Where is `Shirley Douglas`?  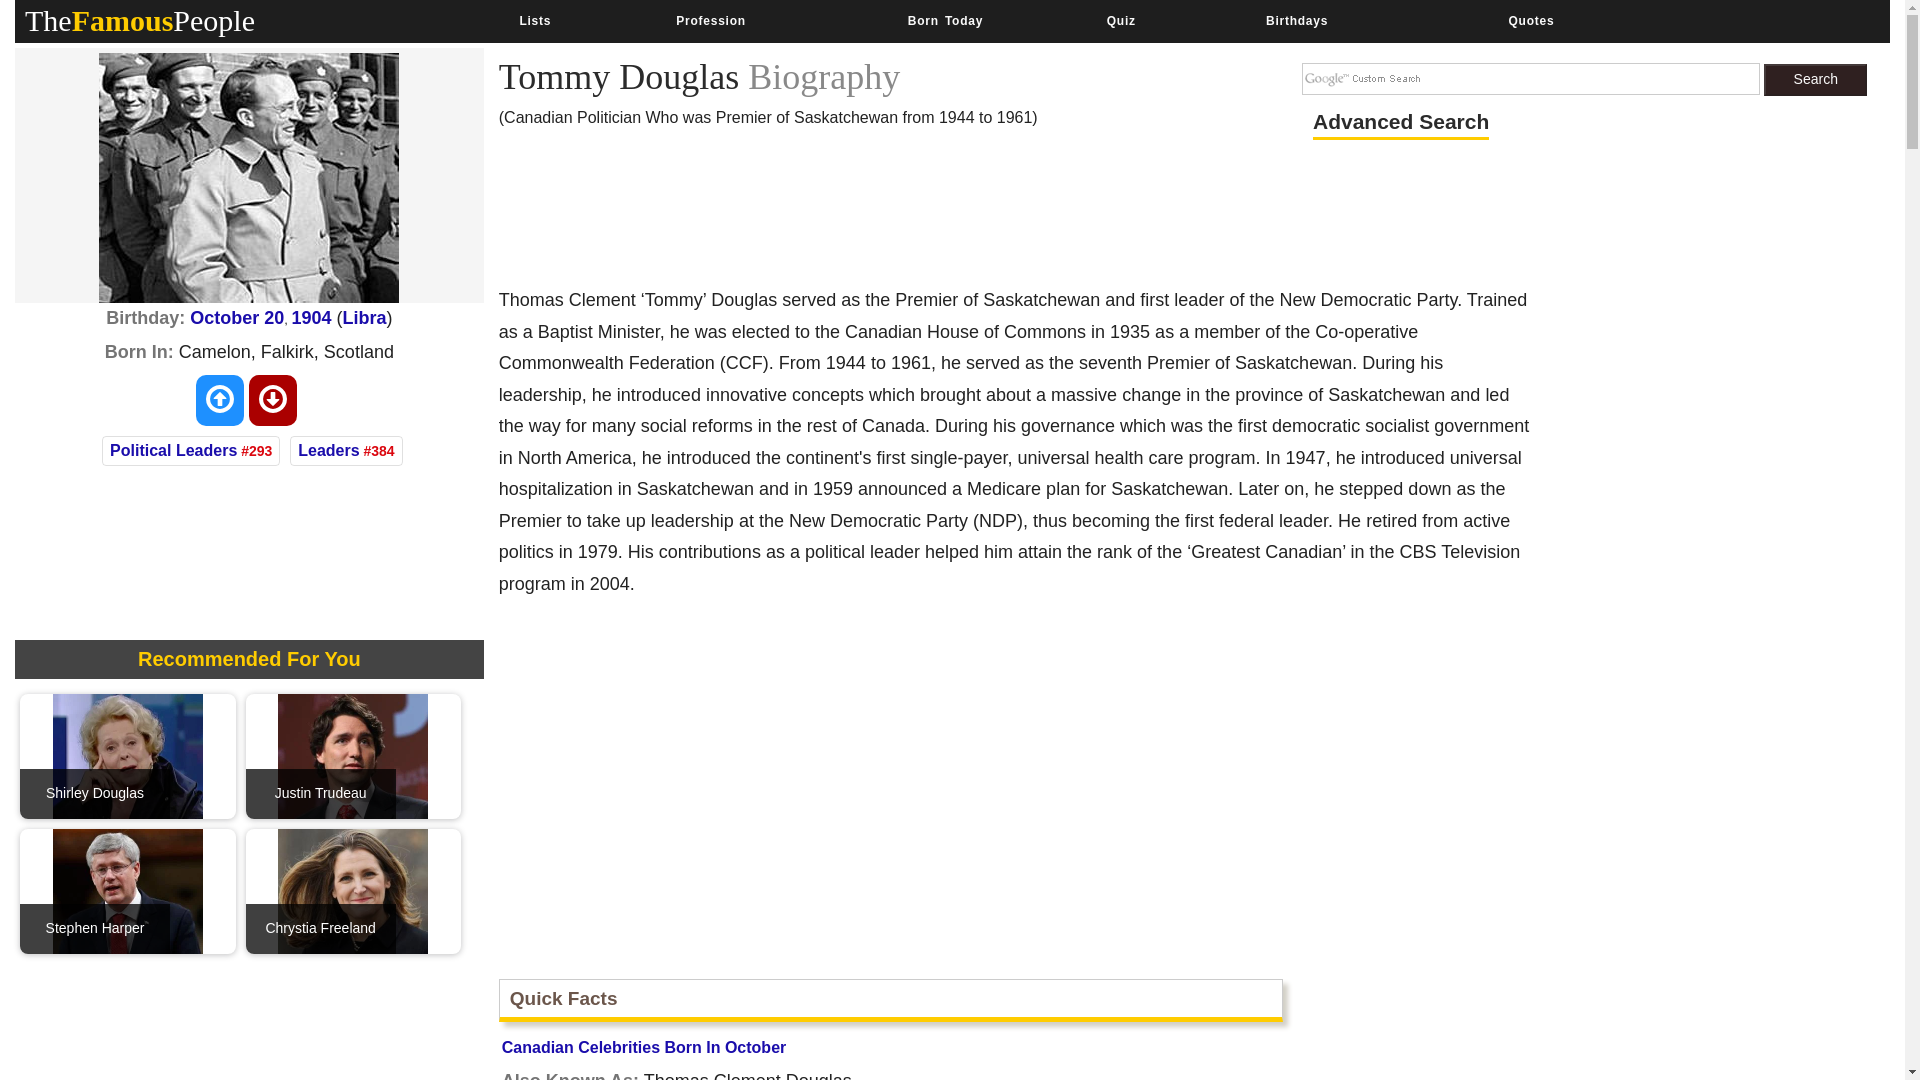 Shirley Douglas is located at coordinates (128, 754).